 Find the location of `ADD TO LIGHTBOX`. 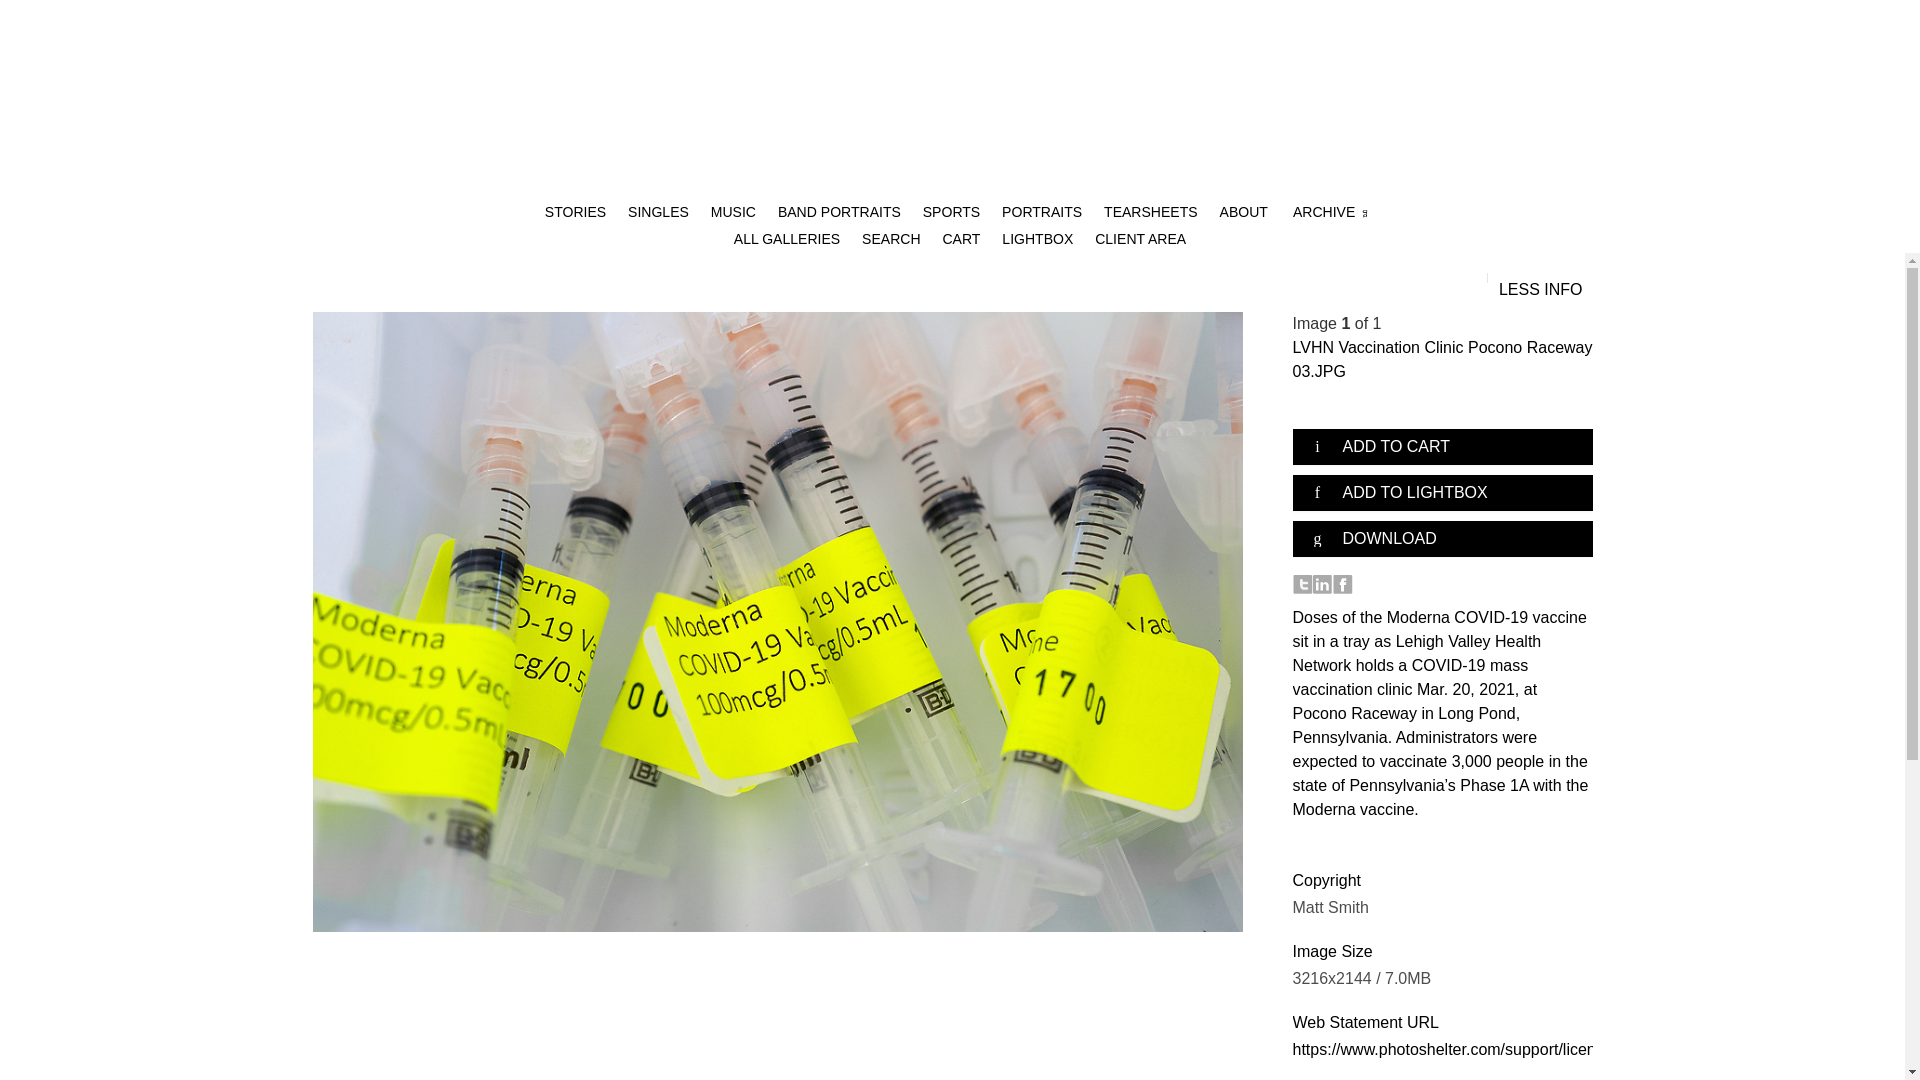

ADD TO LIGHTBOX is located at coordinates (1442, 492).